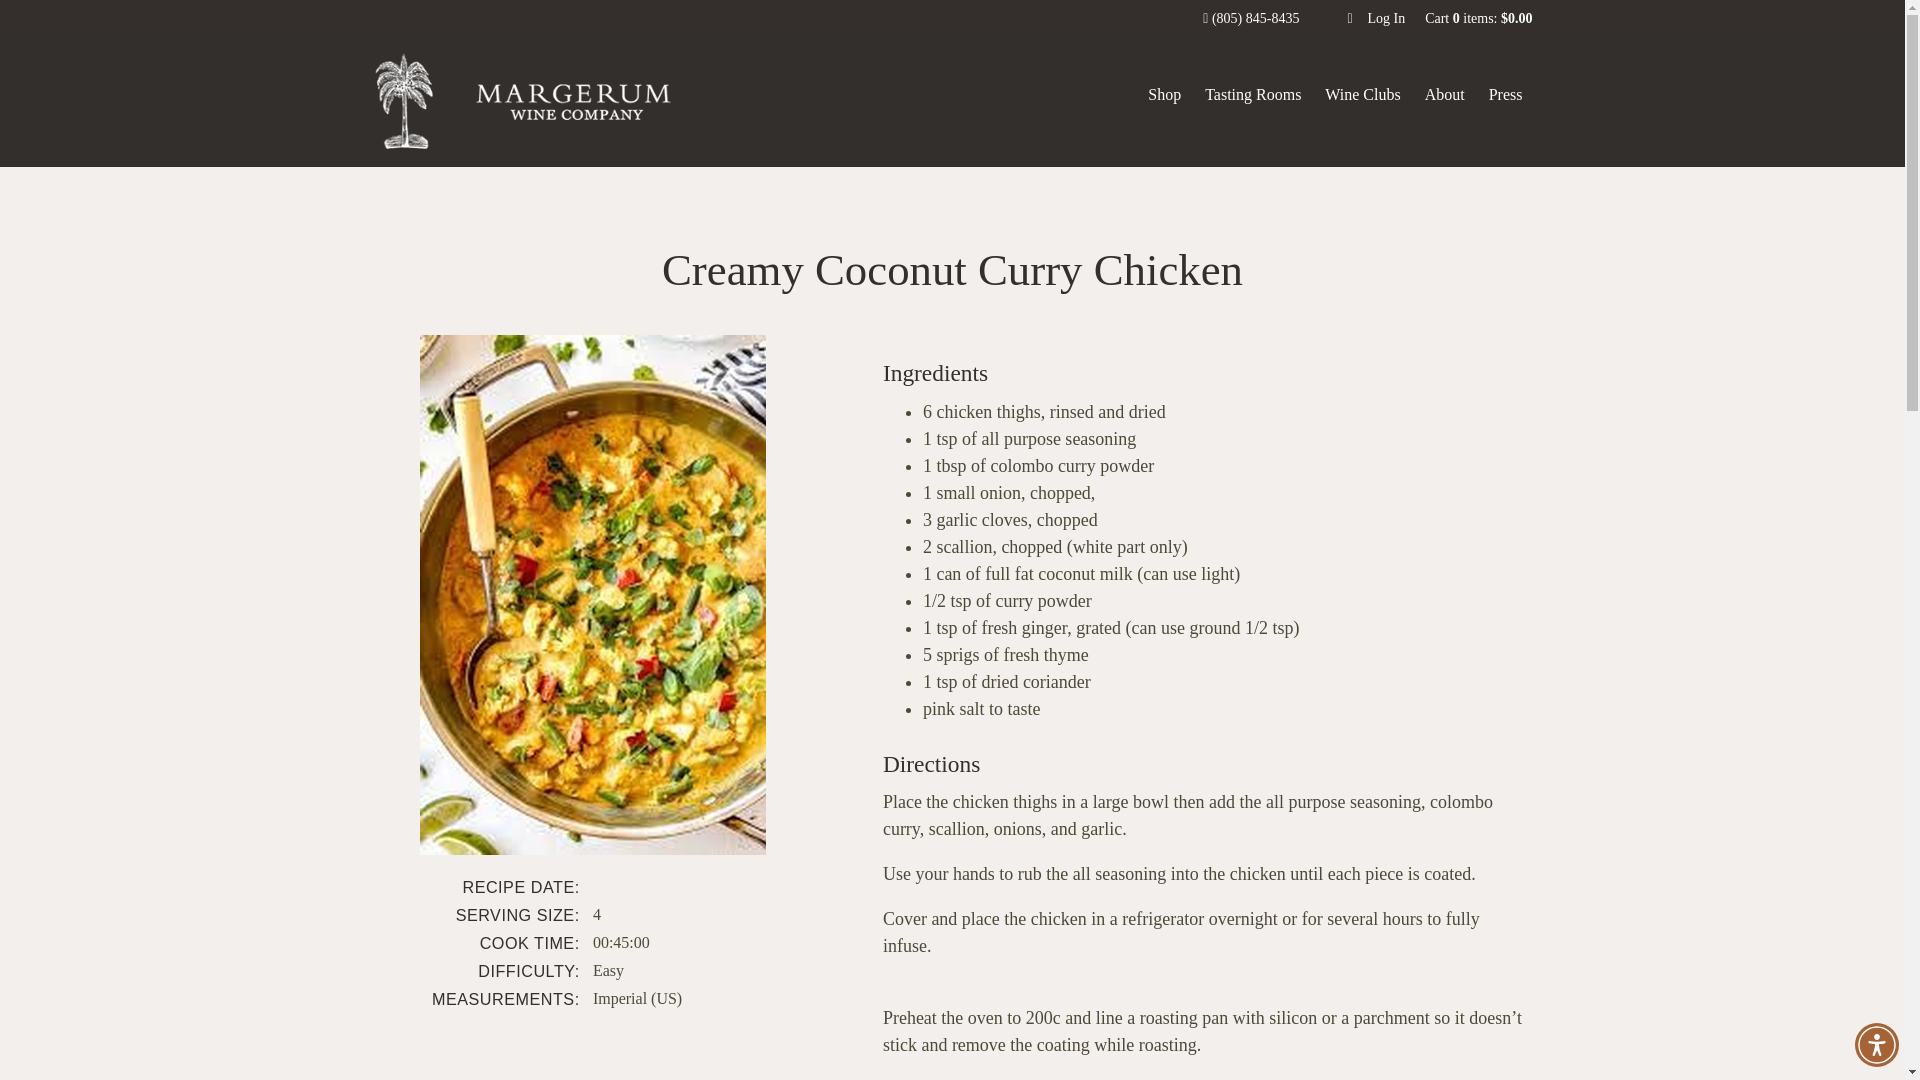  Describe the element at coordinates (526, 102) in the screenshot. I see `Margerum Wine Company` at that location.